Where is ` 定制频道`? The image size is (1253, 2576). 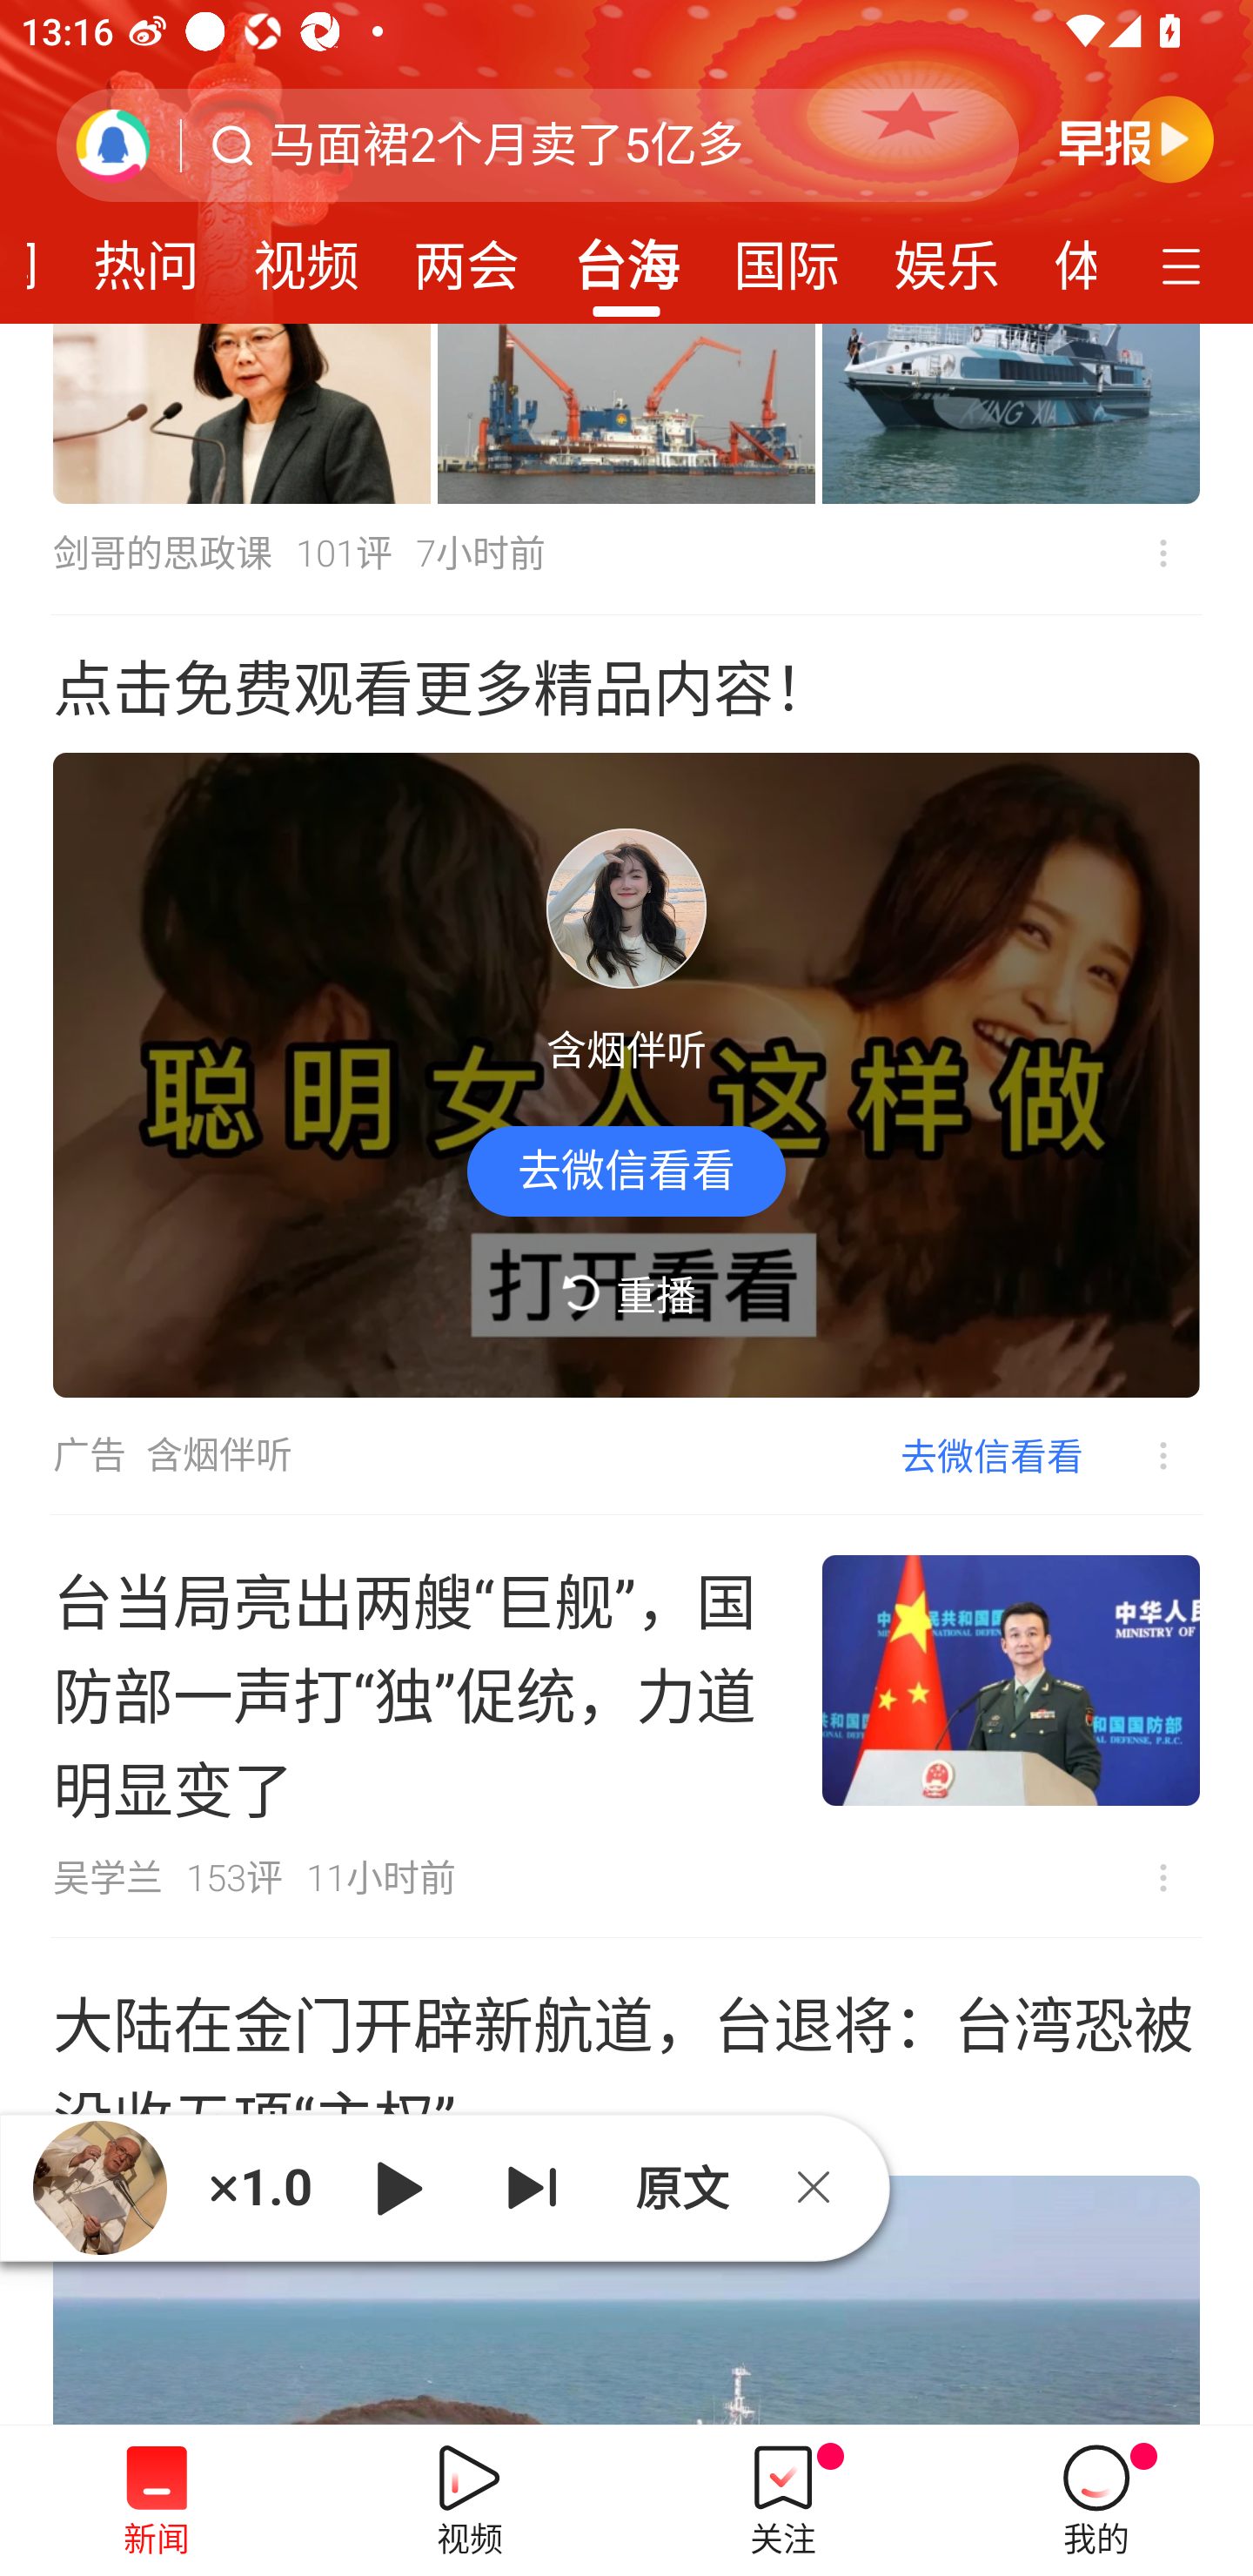
 定制频道 is located at coordinates (1185, 264).